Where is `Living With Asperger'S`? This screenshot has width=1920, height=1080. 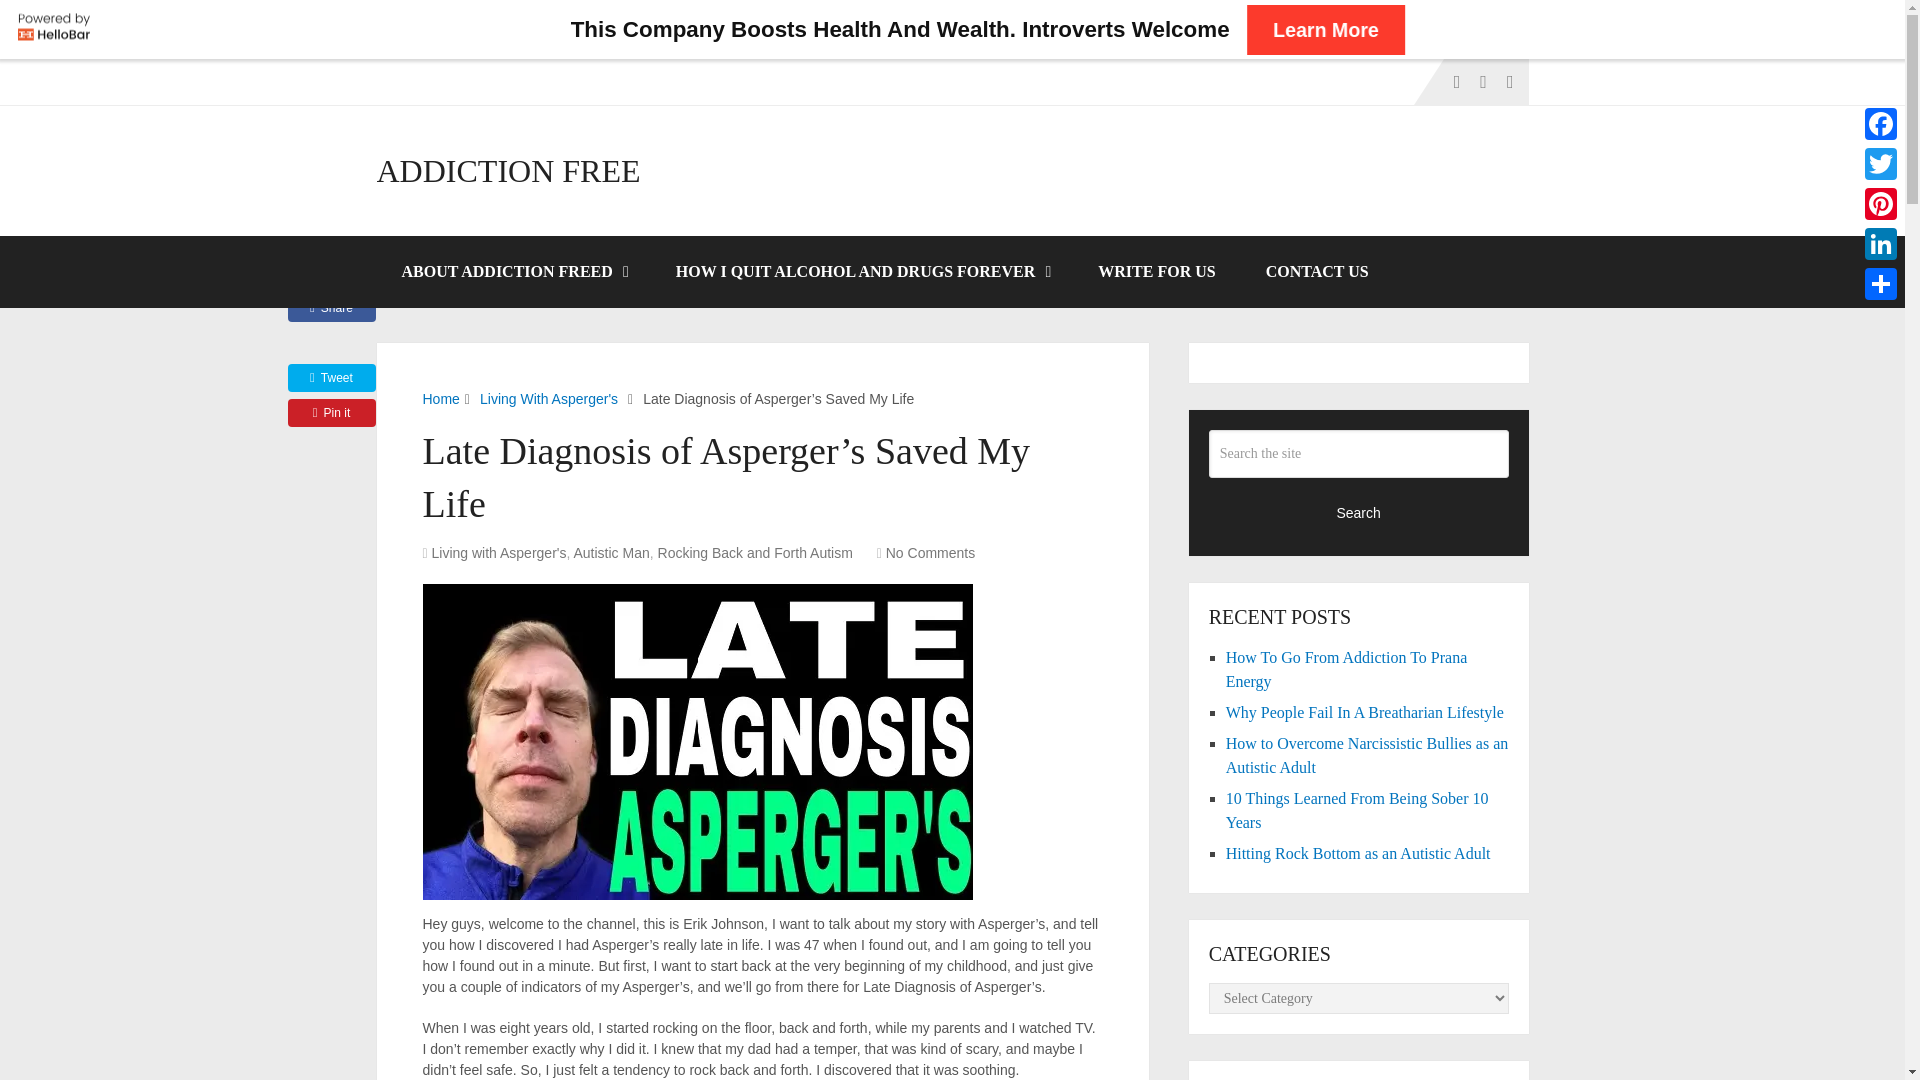 Living With Asperger'S is located at coordinates (549, 398).